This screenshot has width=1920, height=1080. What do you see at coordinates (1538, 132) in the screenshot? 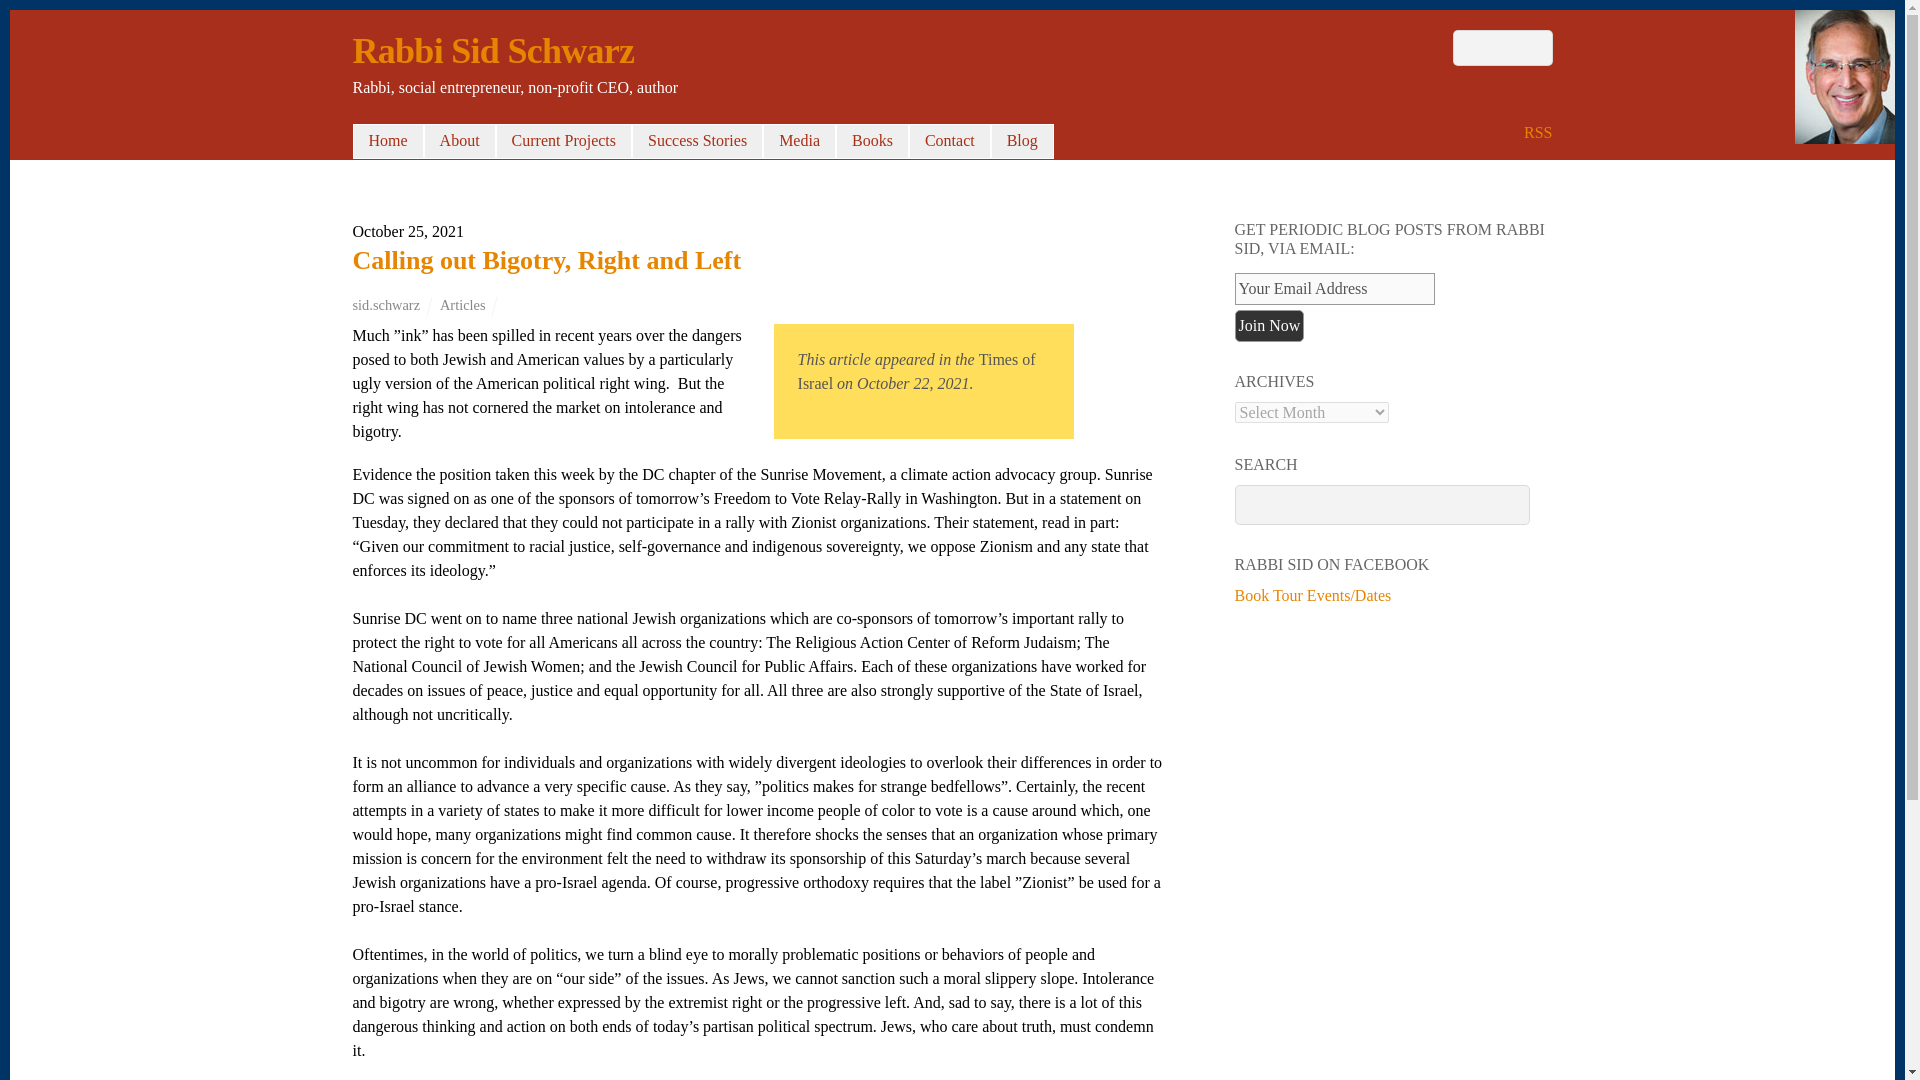
I see `RSS` at bounding box center [1538, 132].